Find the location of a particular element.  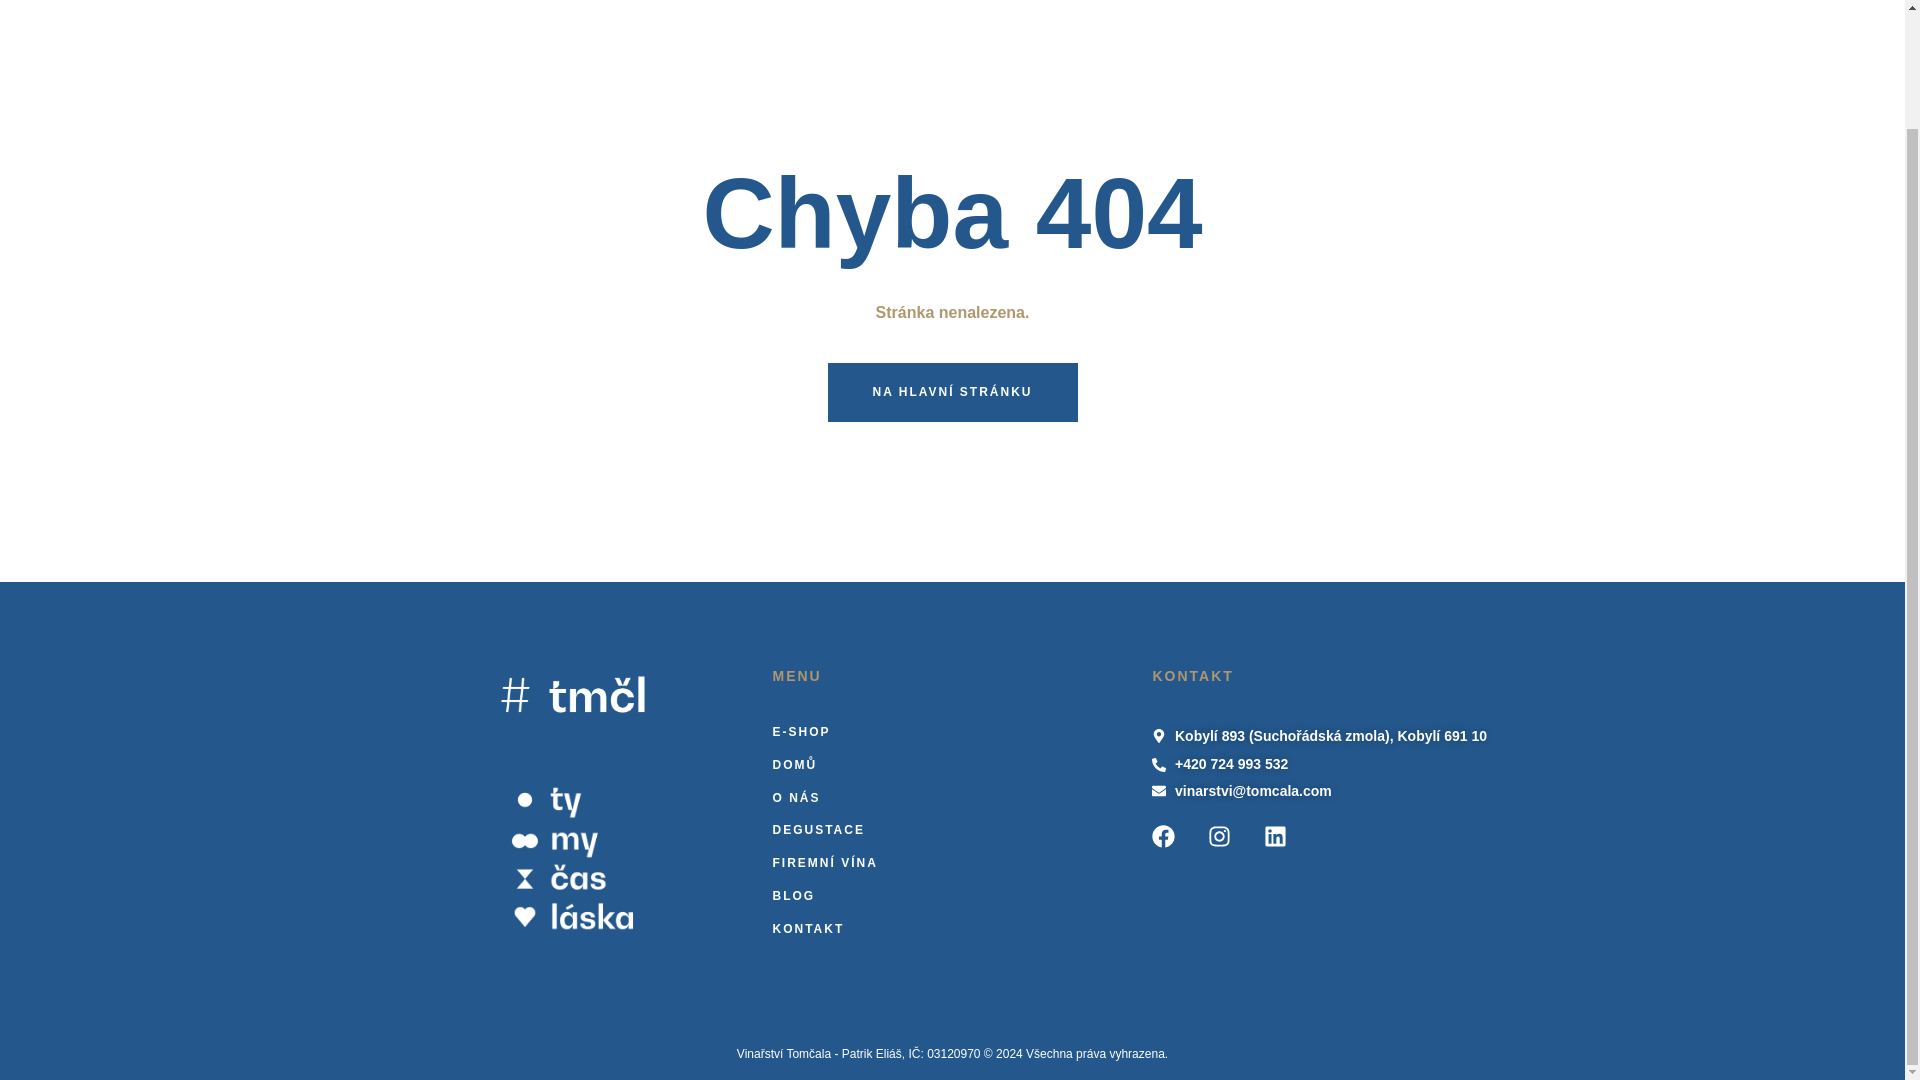

E-SHOP is located at coordinates (952, 732).